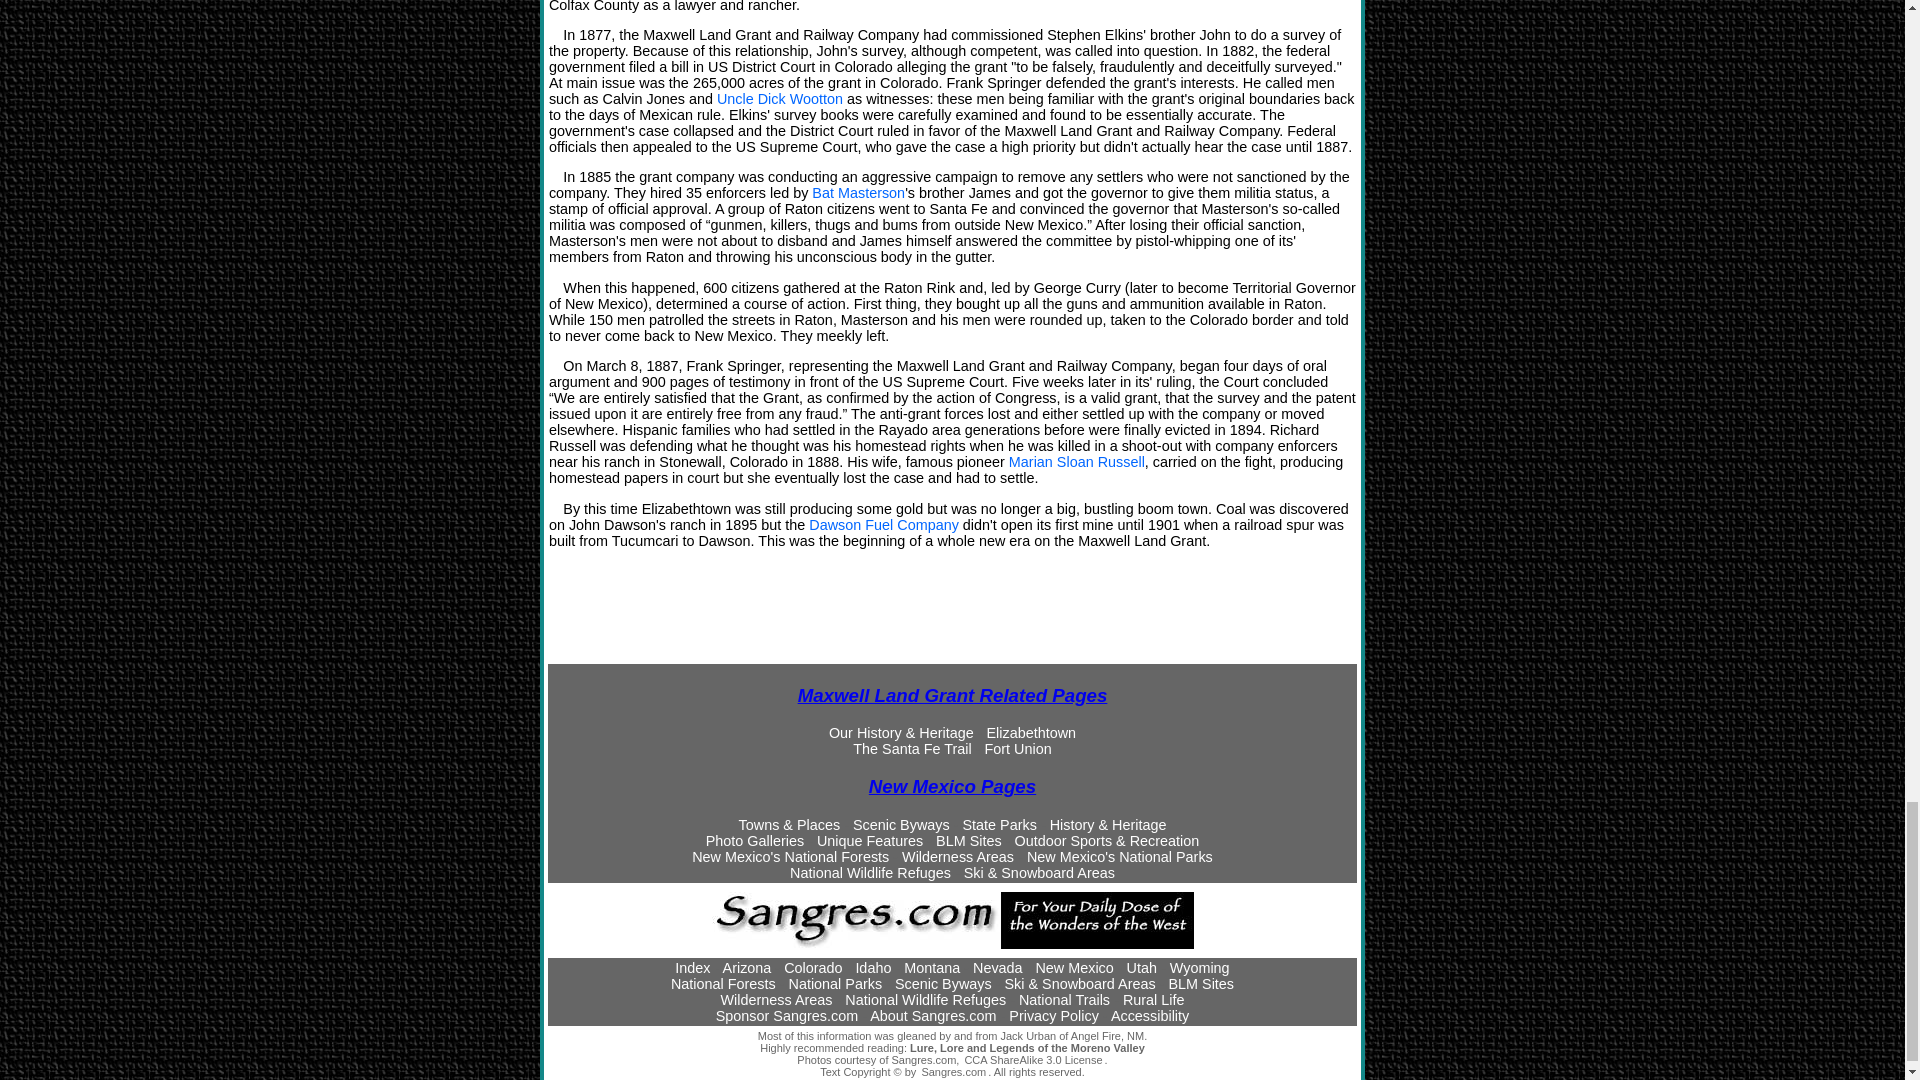 The image size is (1920, 1080). Describe the element at coordinates (812, 968) in the screenshot. I see `Colorado` at that location.